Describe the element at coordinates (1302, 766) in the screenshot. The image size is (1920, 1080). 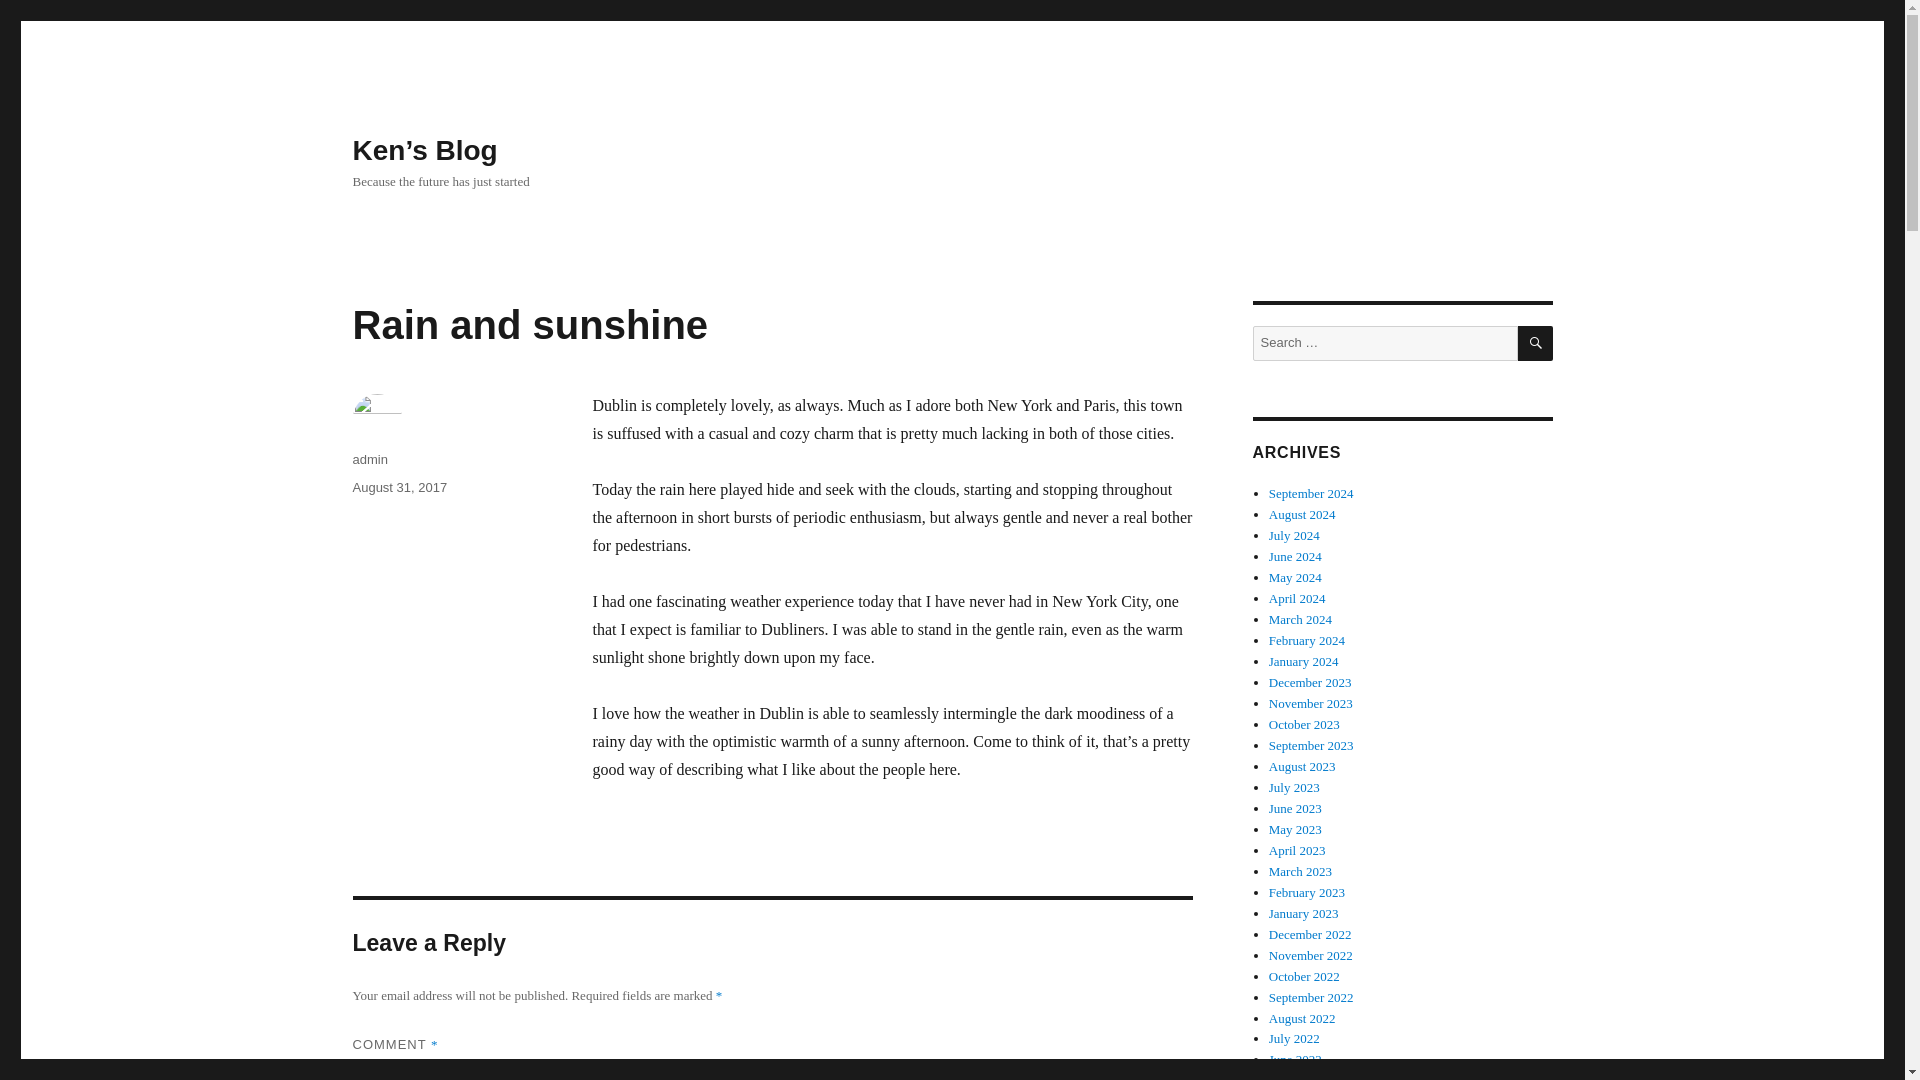
I see `August 2023` at that location.